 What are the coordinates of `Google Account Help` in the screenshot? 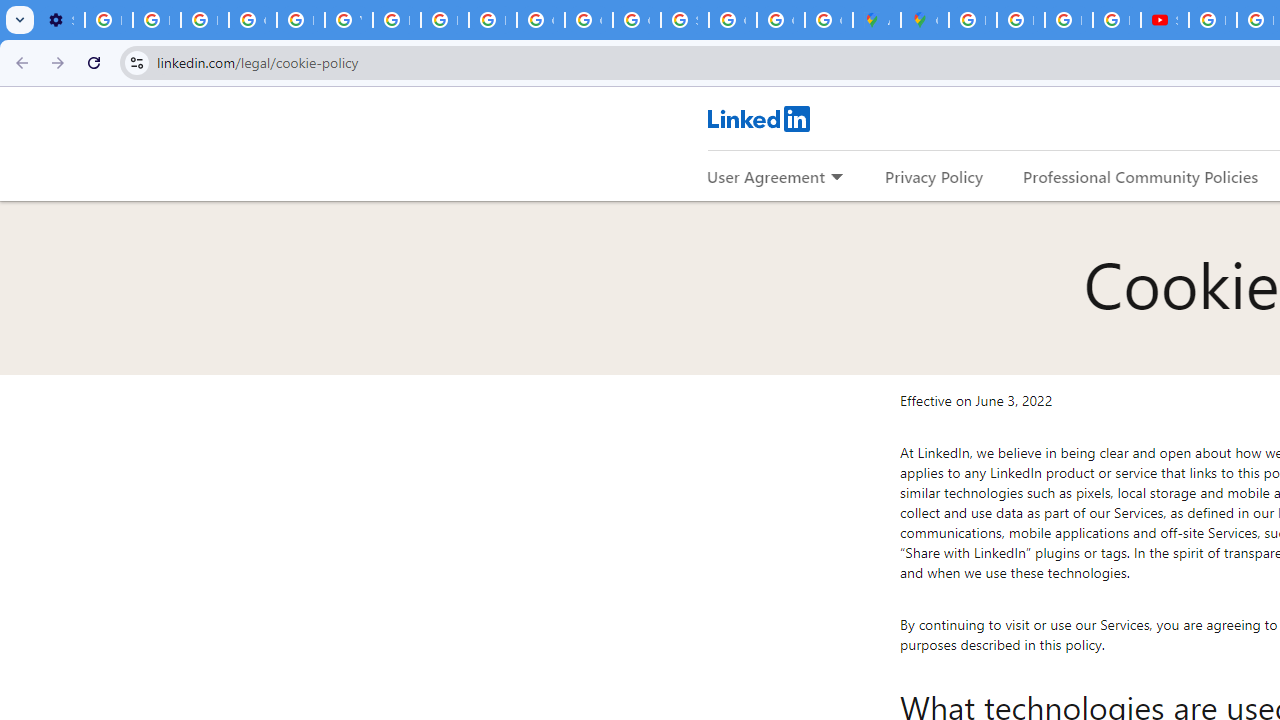 It's located at (252, 20).